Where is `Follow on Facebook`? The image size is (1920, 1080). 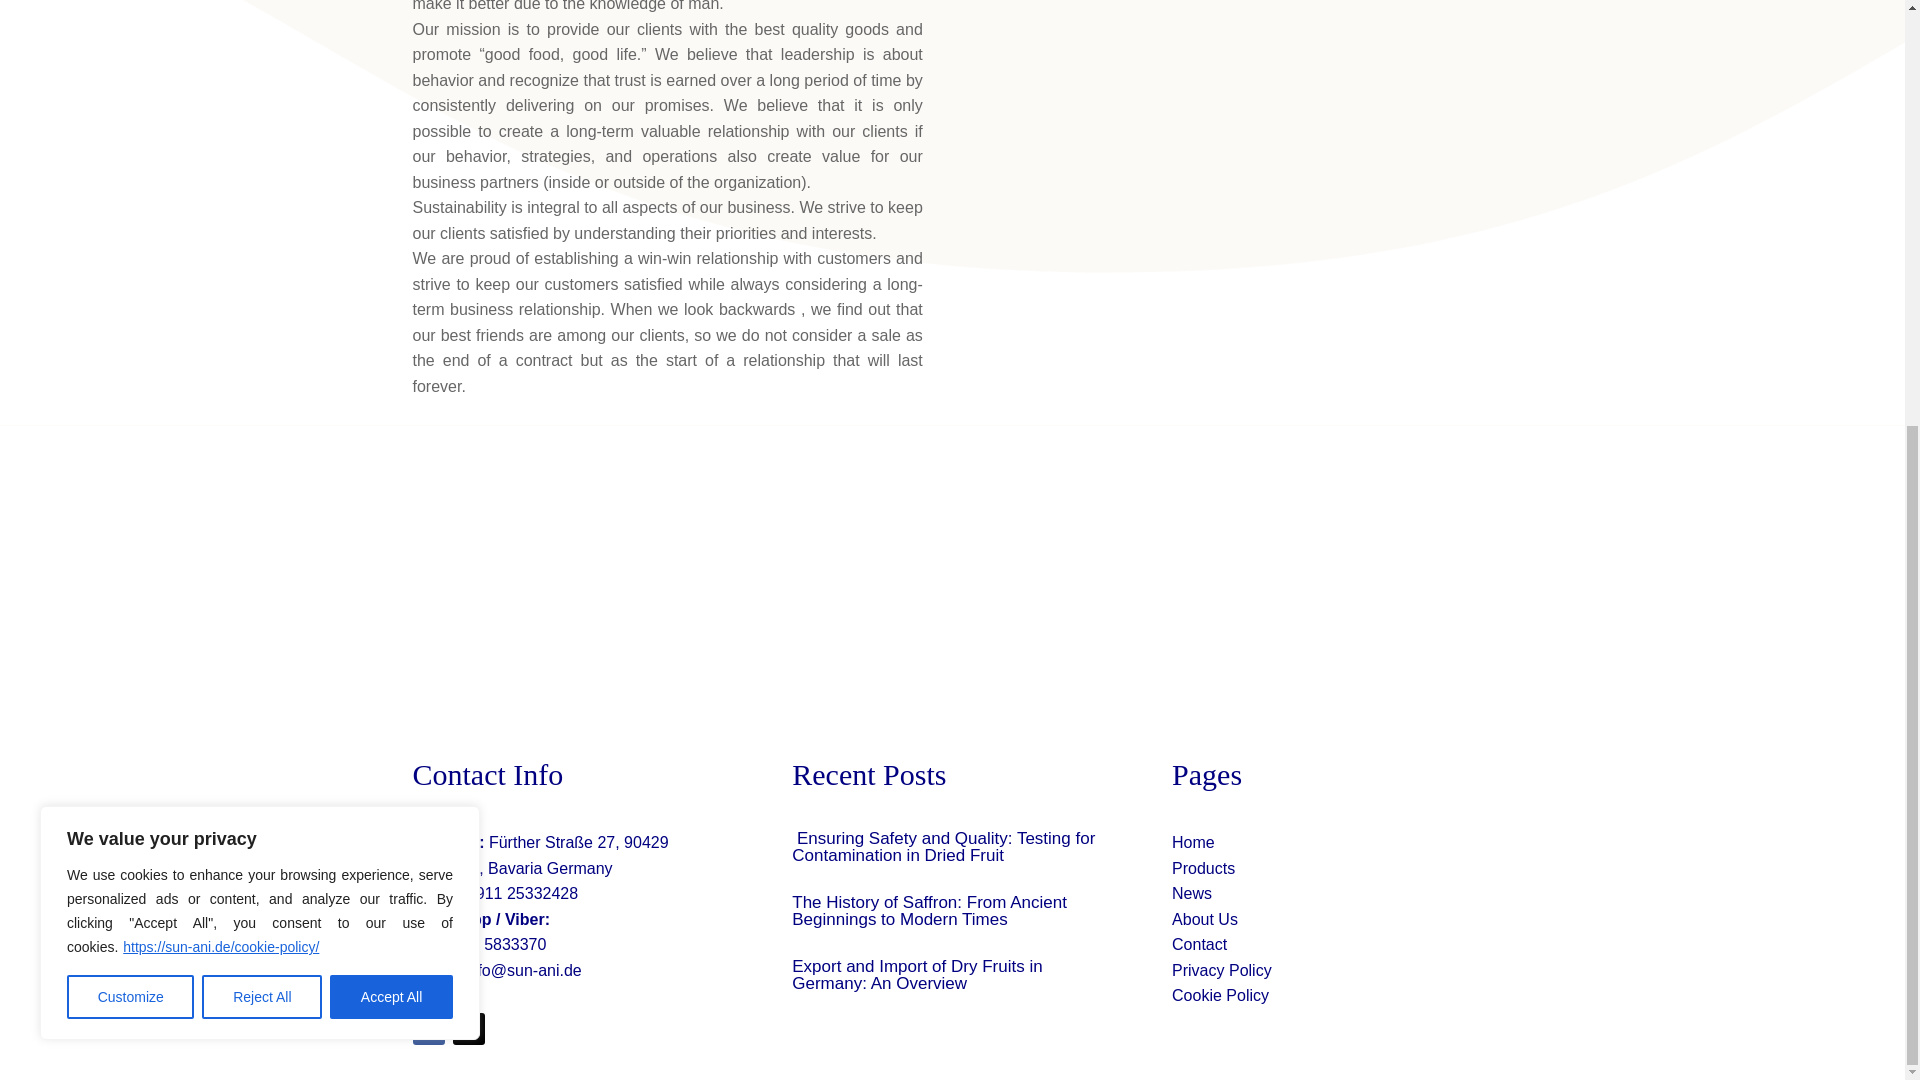
Follow on Facebook is located at coordinates (428, 1029).